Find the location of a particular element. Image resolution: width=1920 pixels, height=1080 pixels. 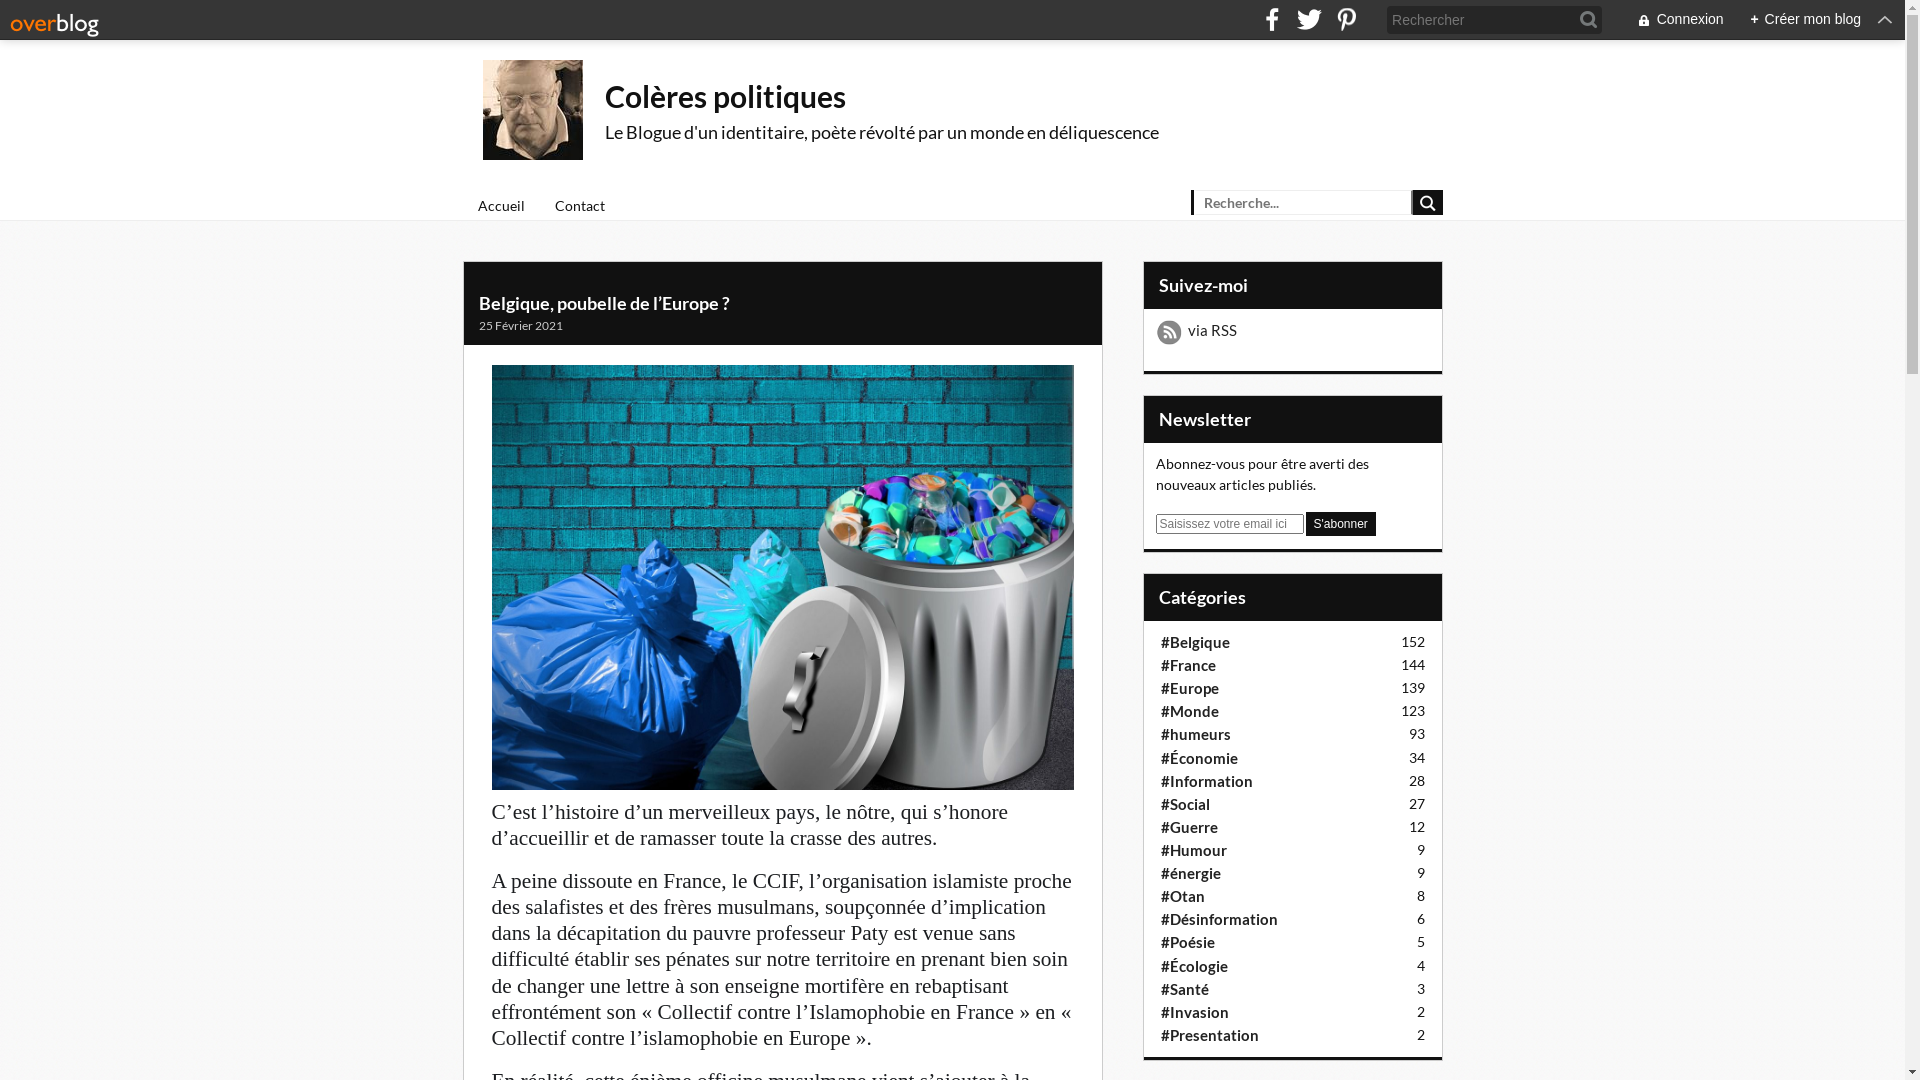

via RSS is located at coordinates (1293, 335).